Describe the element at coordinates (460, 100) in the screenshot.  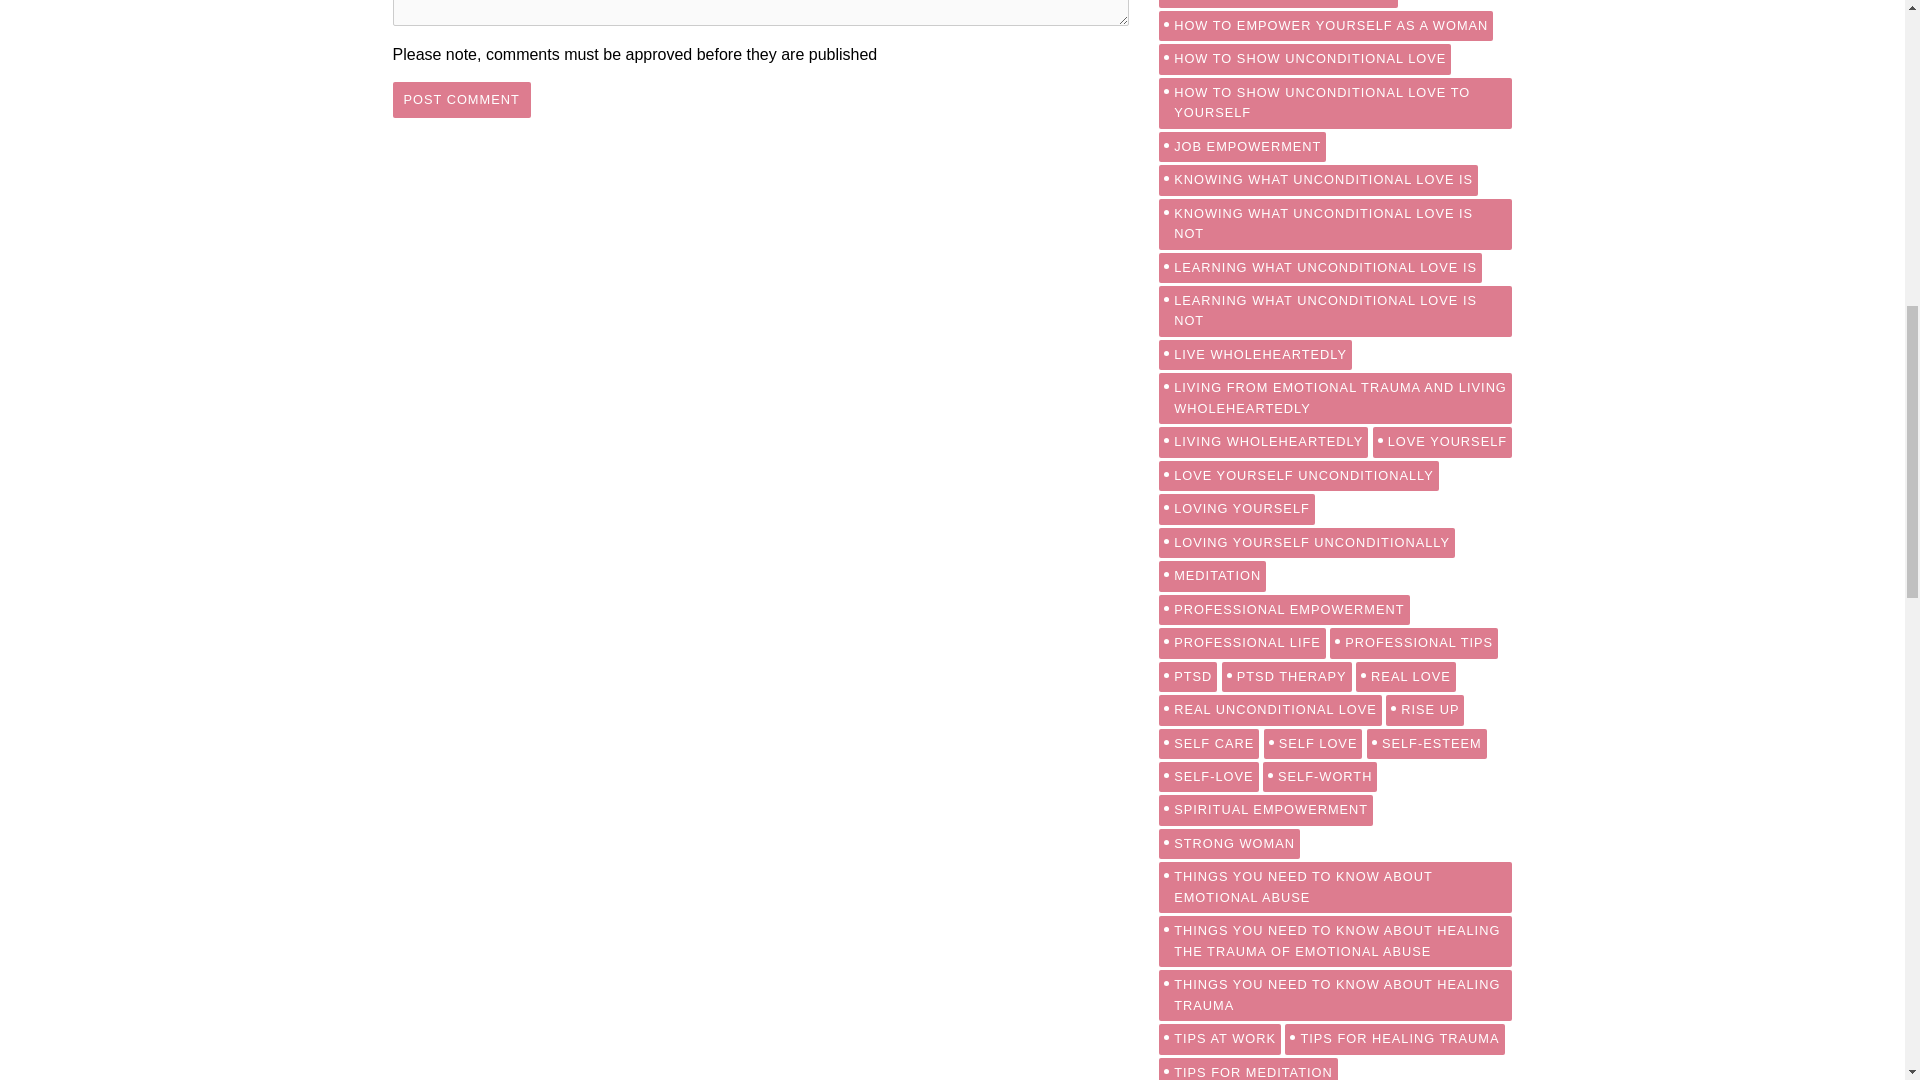
I see `Post comment` at that location.